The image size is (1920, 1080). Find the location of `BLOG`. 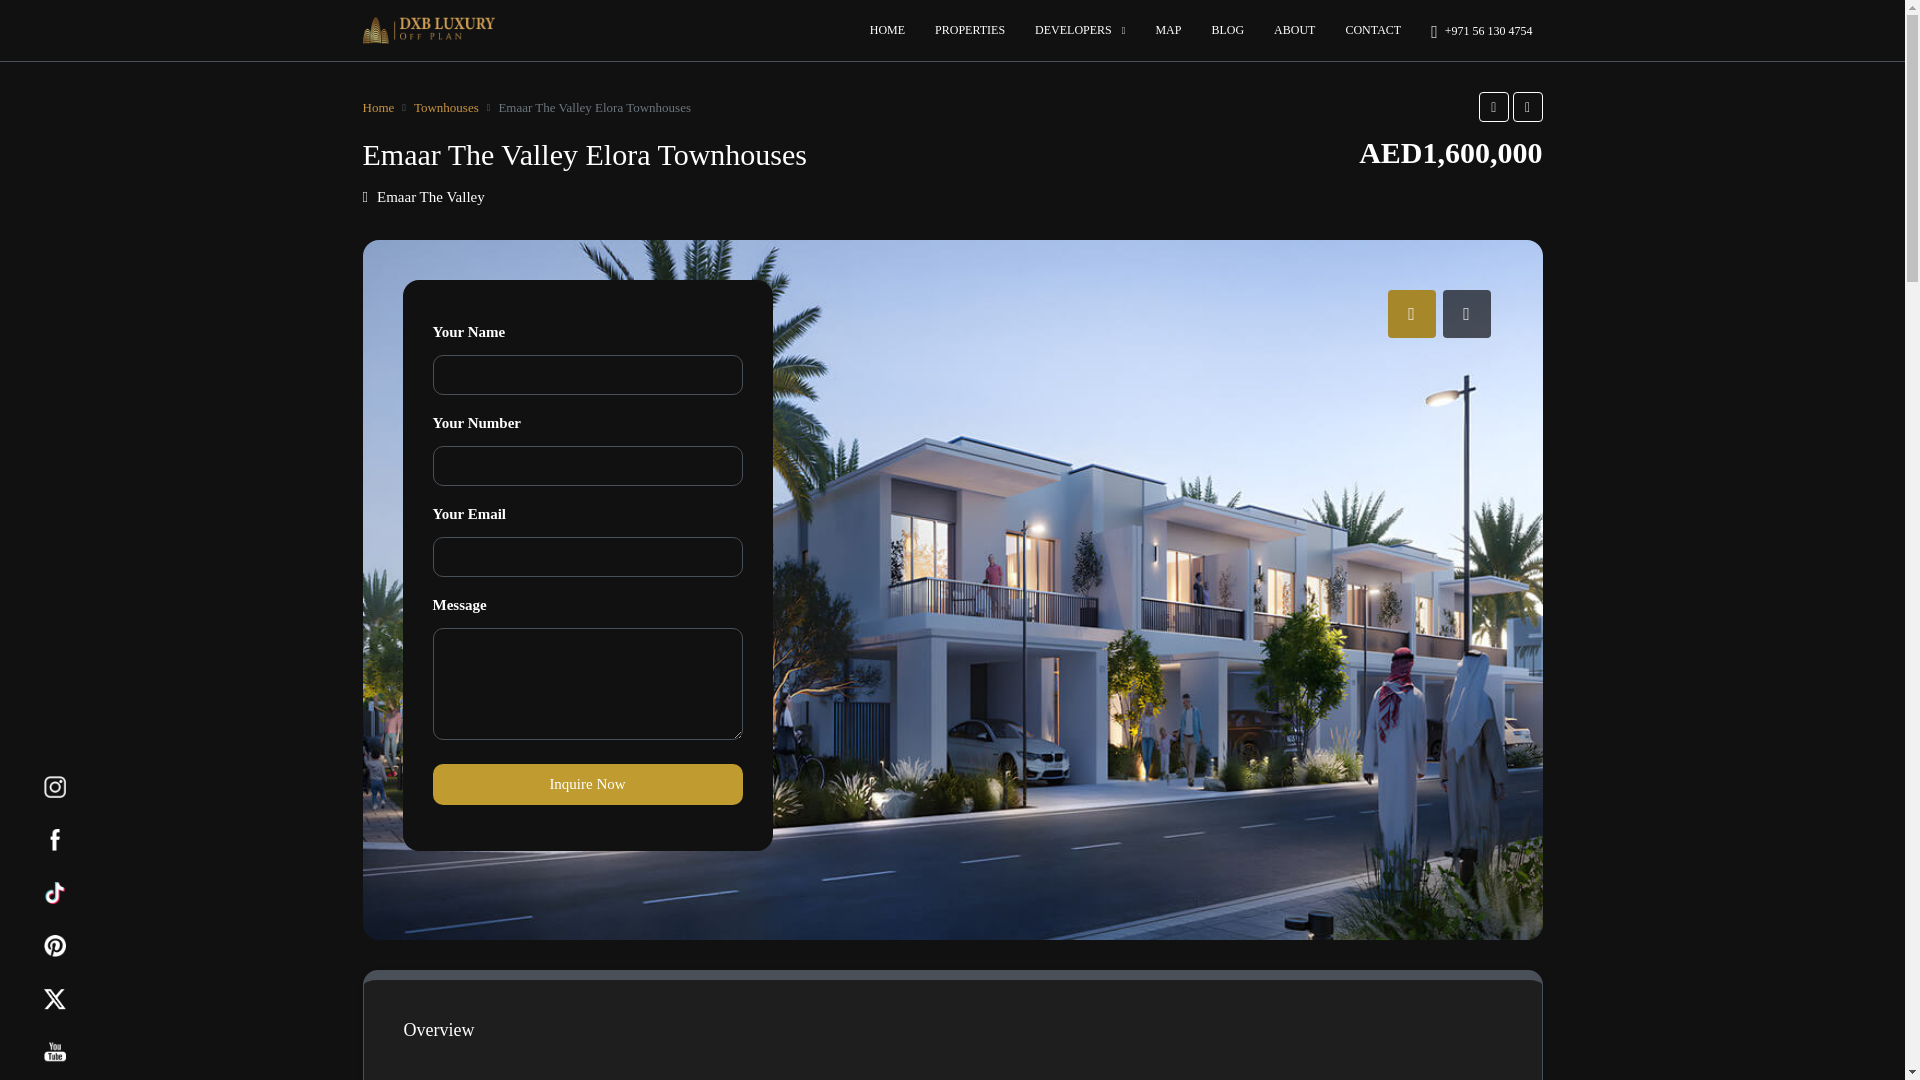

BLOG is located at coordinates (1228, 30).